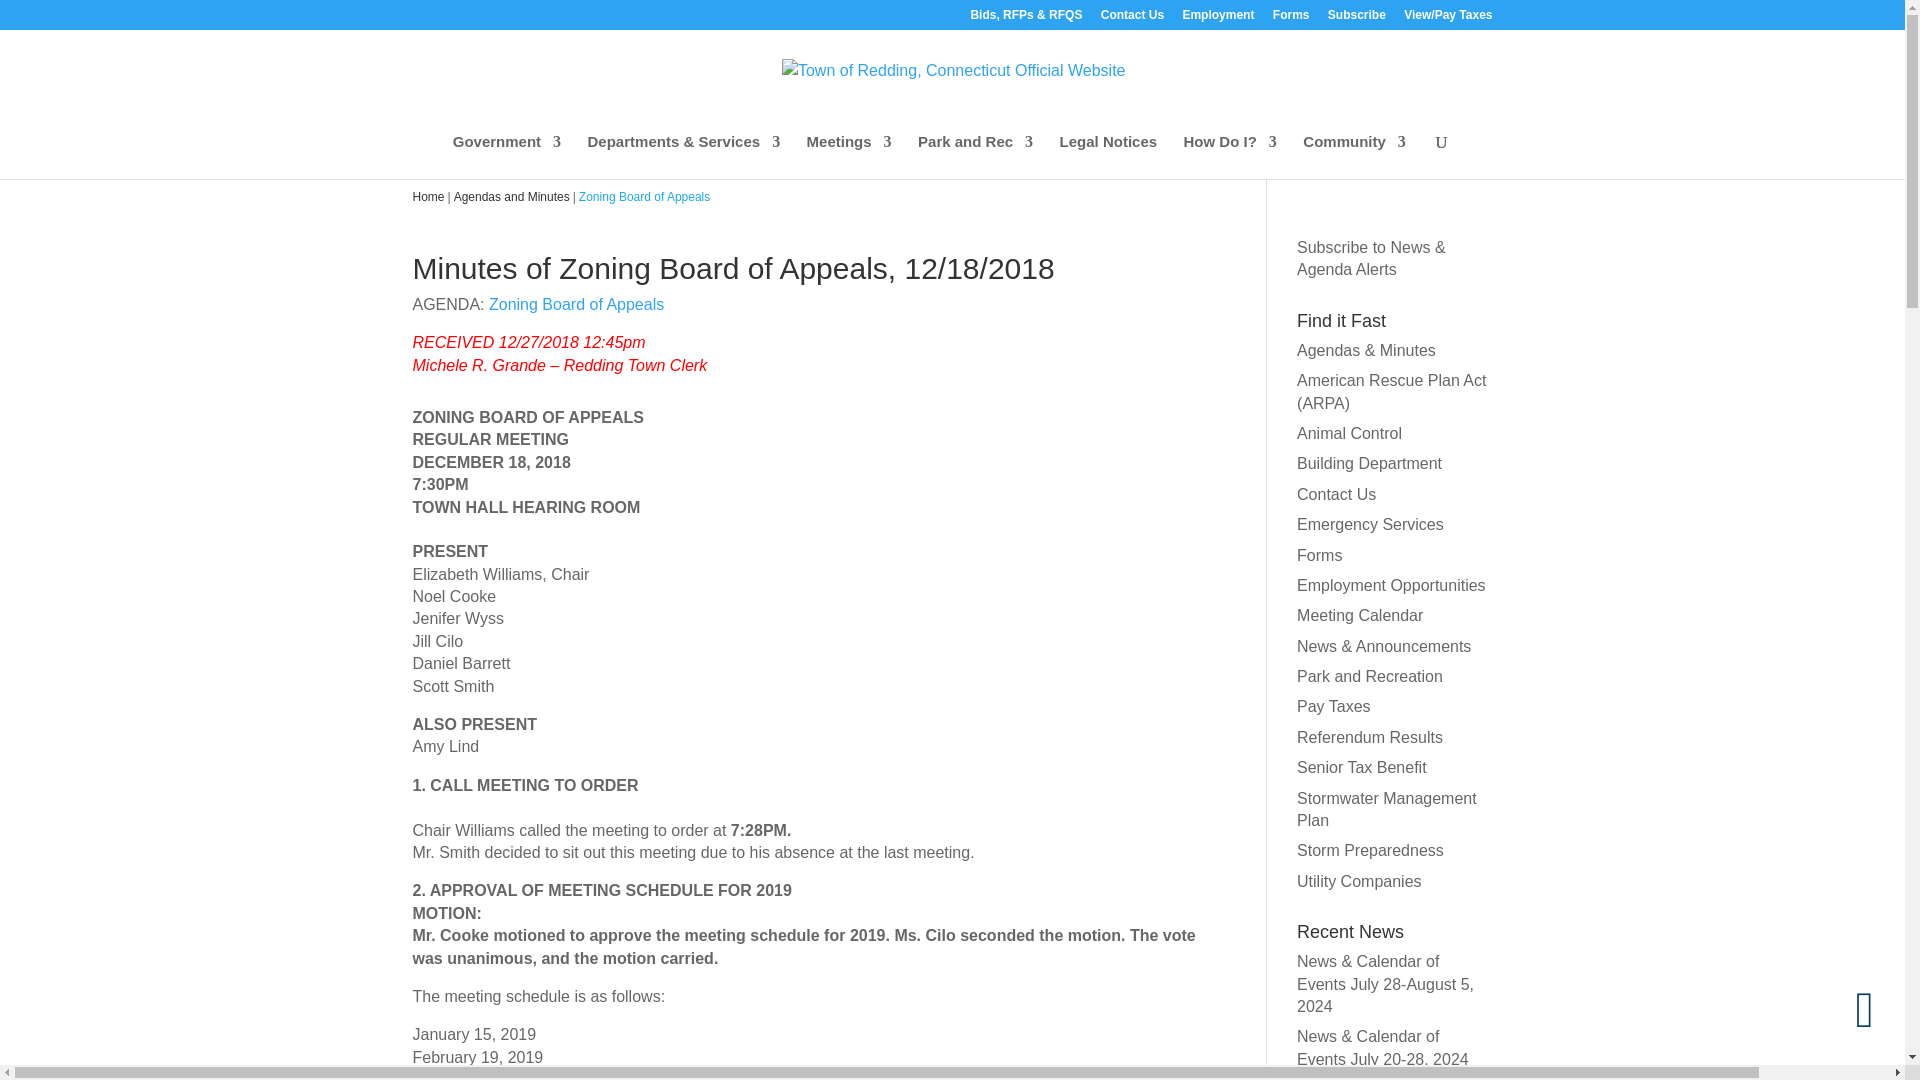 This screenshot has height=1080, width=1920. Describe the element at coordinates (506, 156) in the screenshot. I see `Government` at that location.